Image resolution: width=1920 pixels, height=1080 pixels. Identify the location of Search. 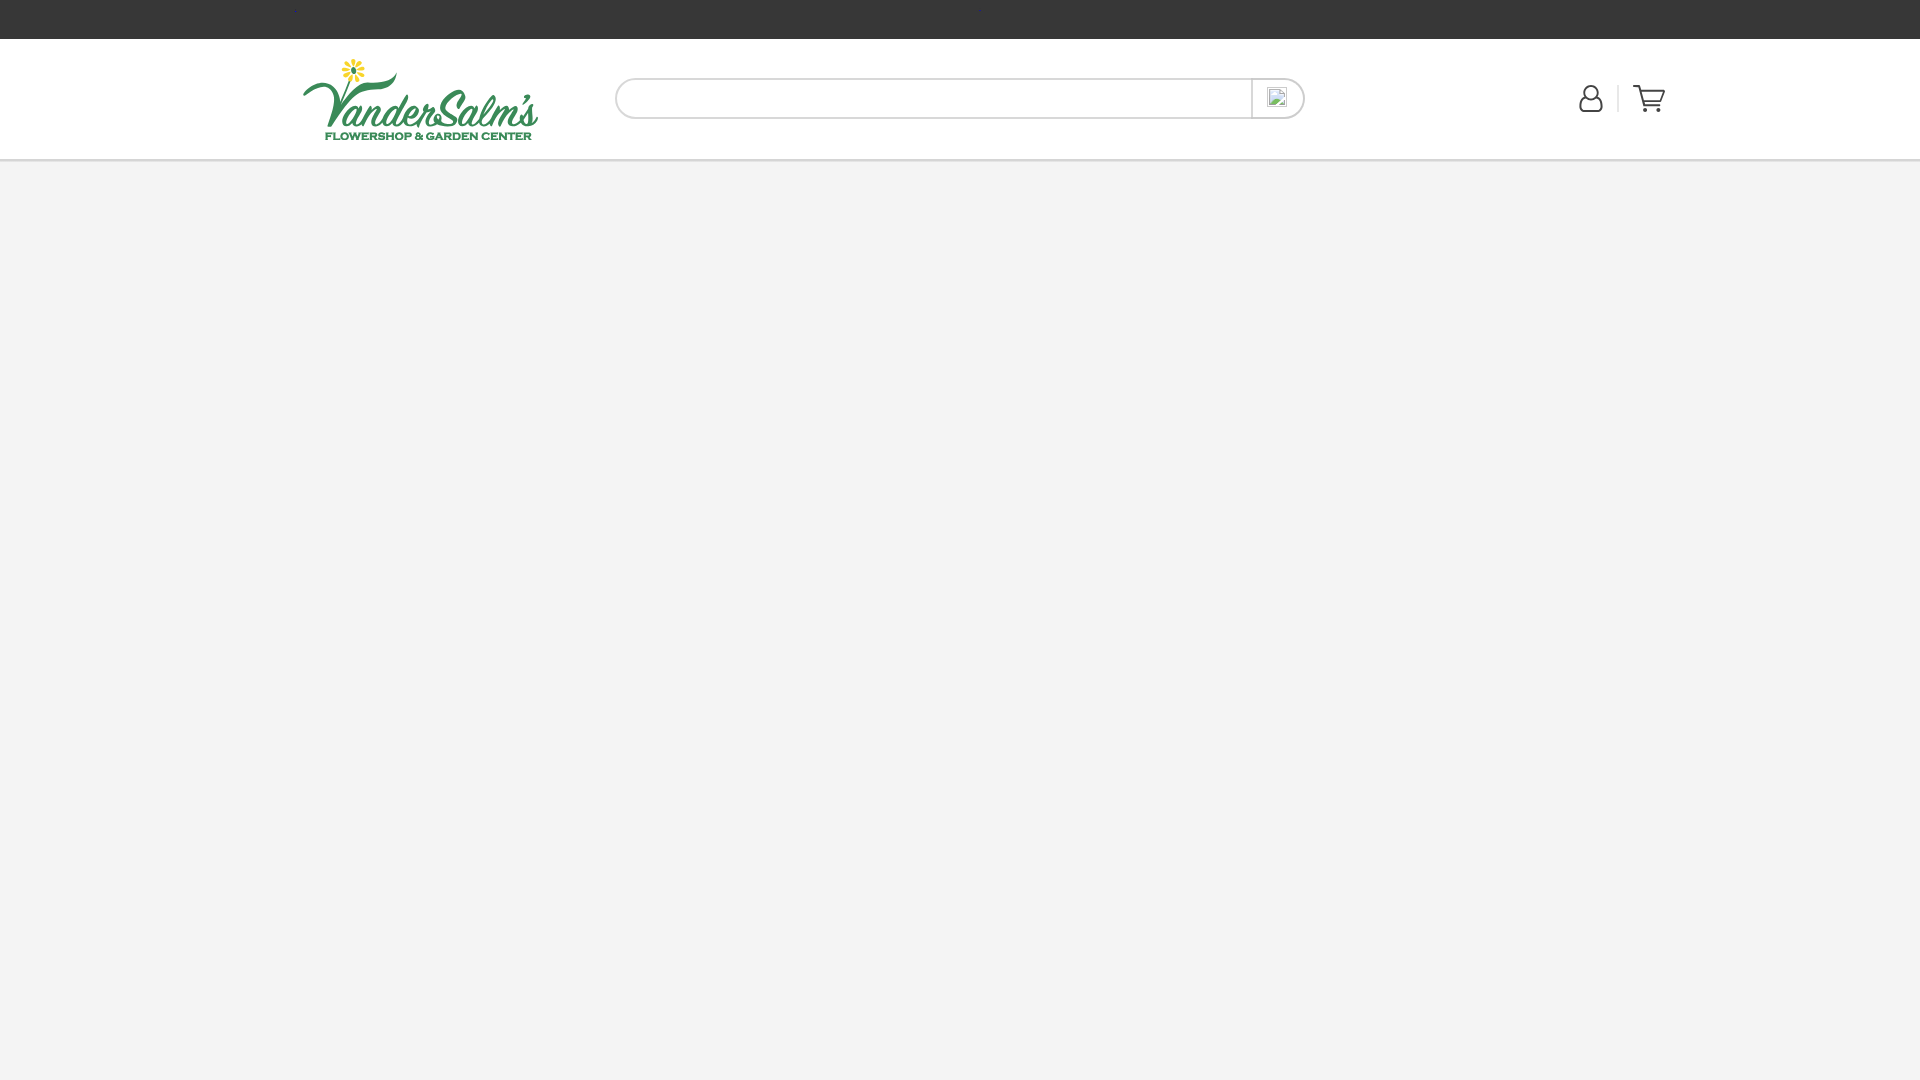
(1278, 98).